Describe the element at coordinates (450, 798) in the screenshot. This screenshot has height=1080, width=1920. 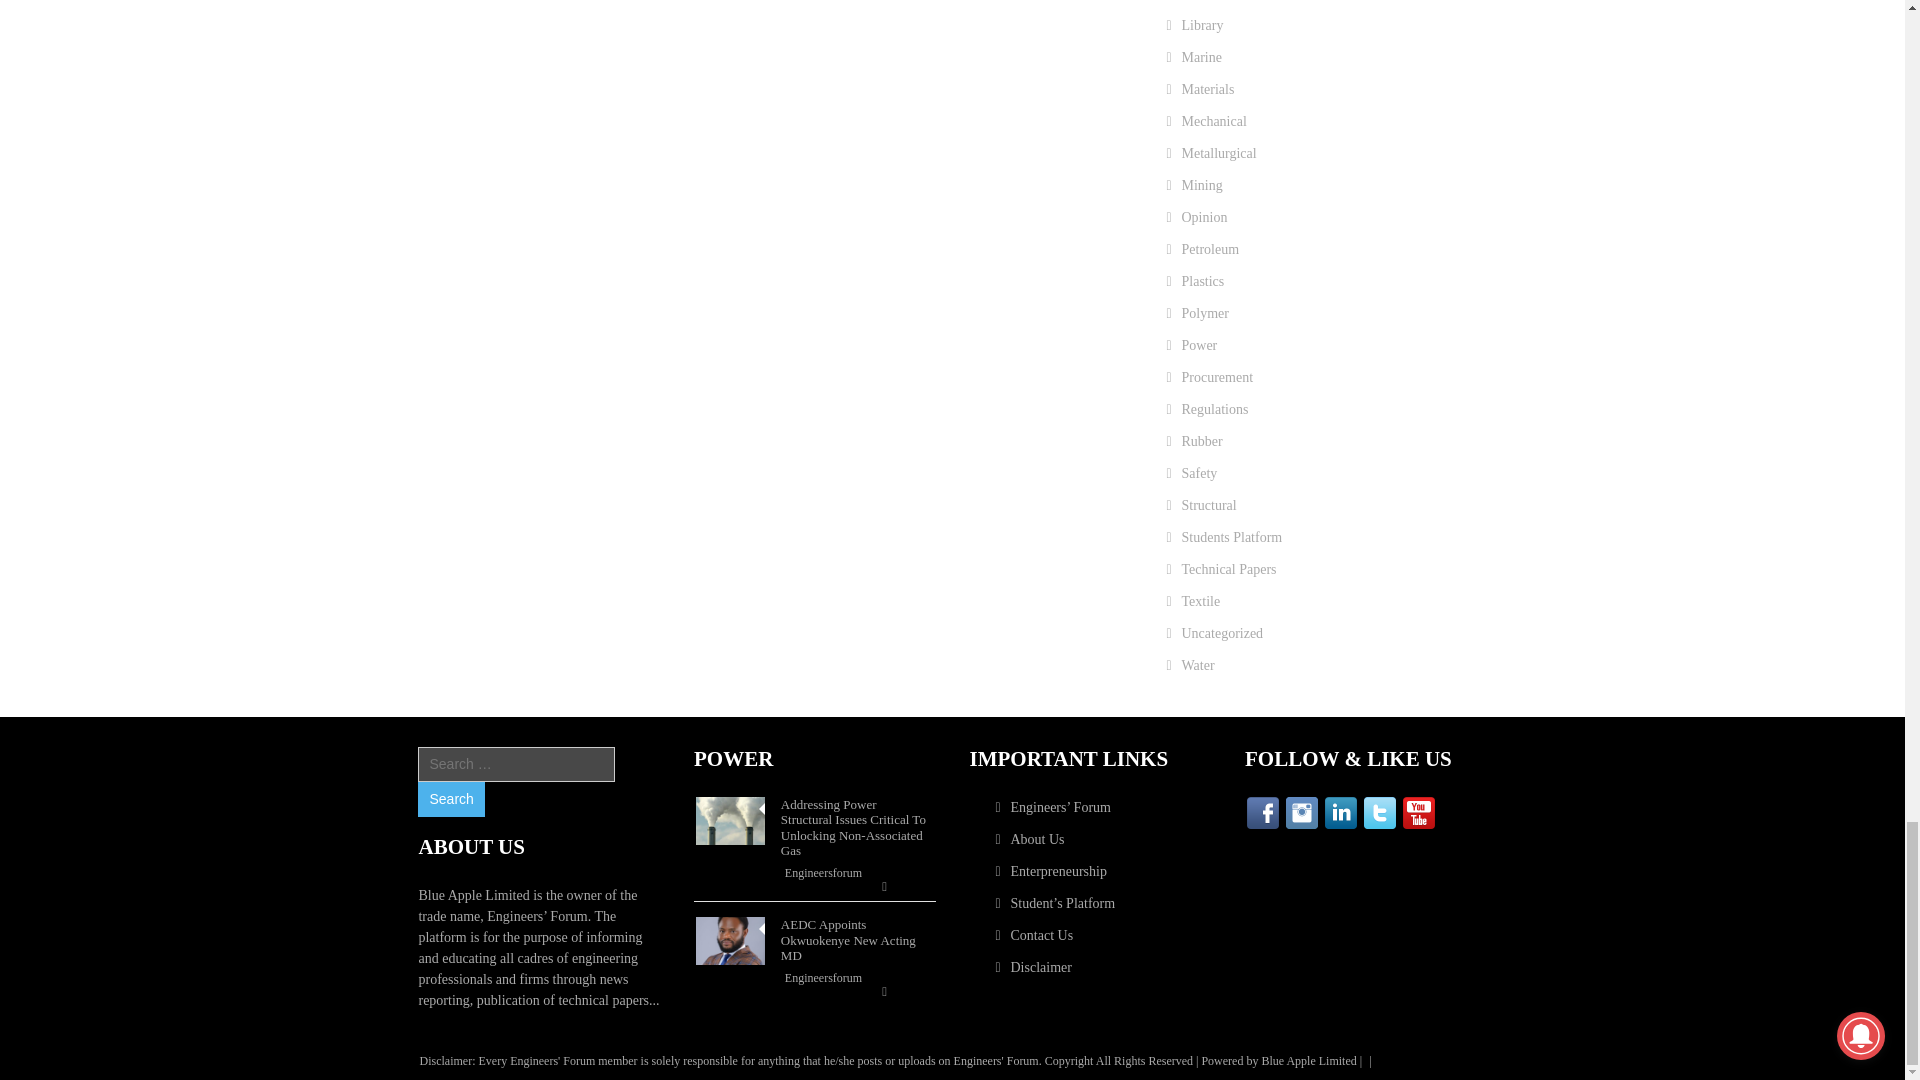
I see `Search` at that location.